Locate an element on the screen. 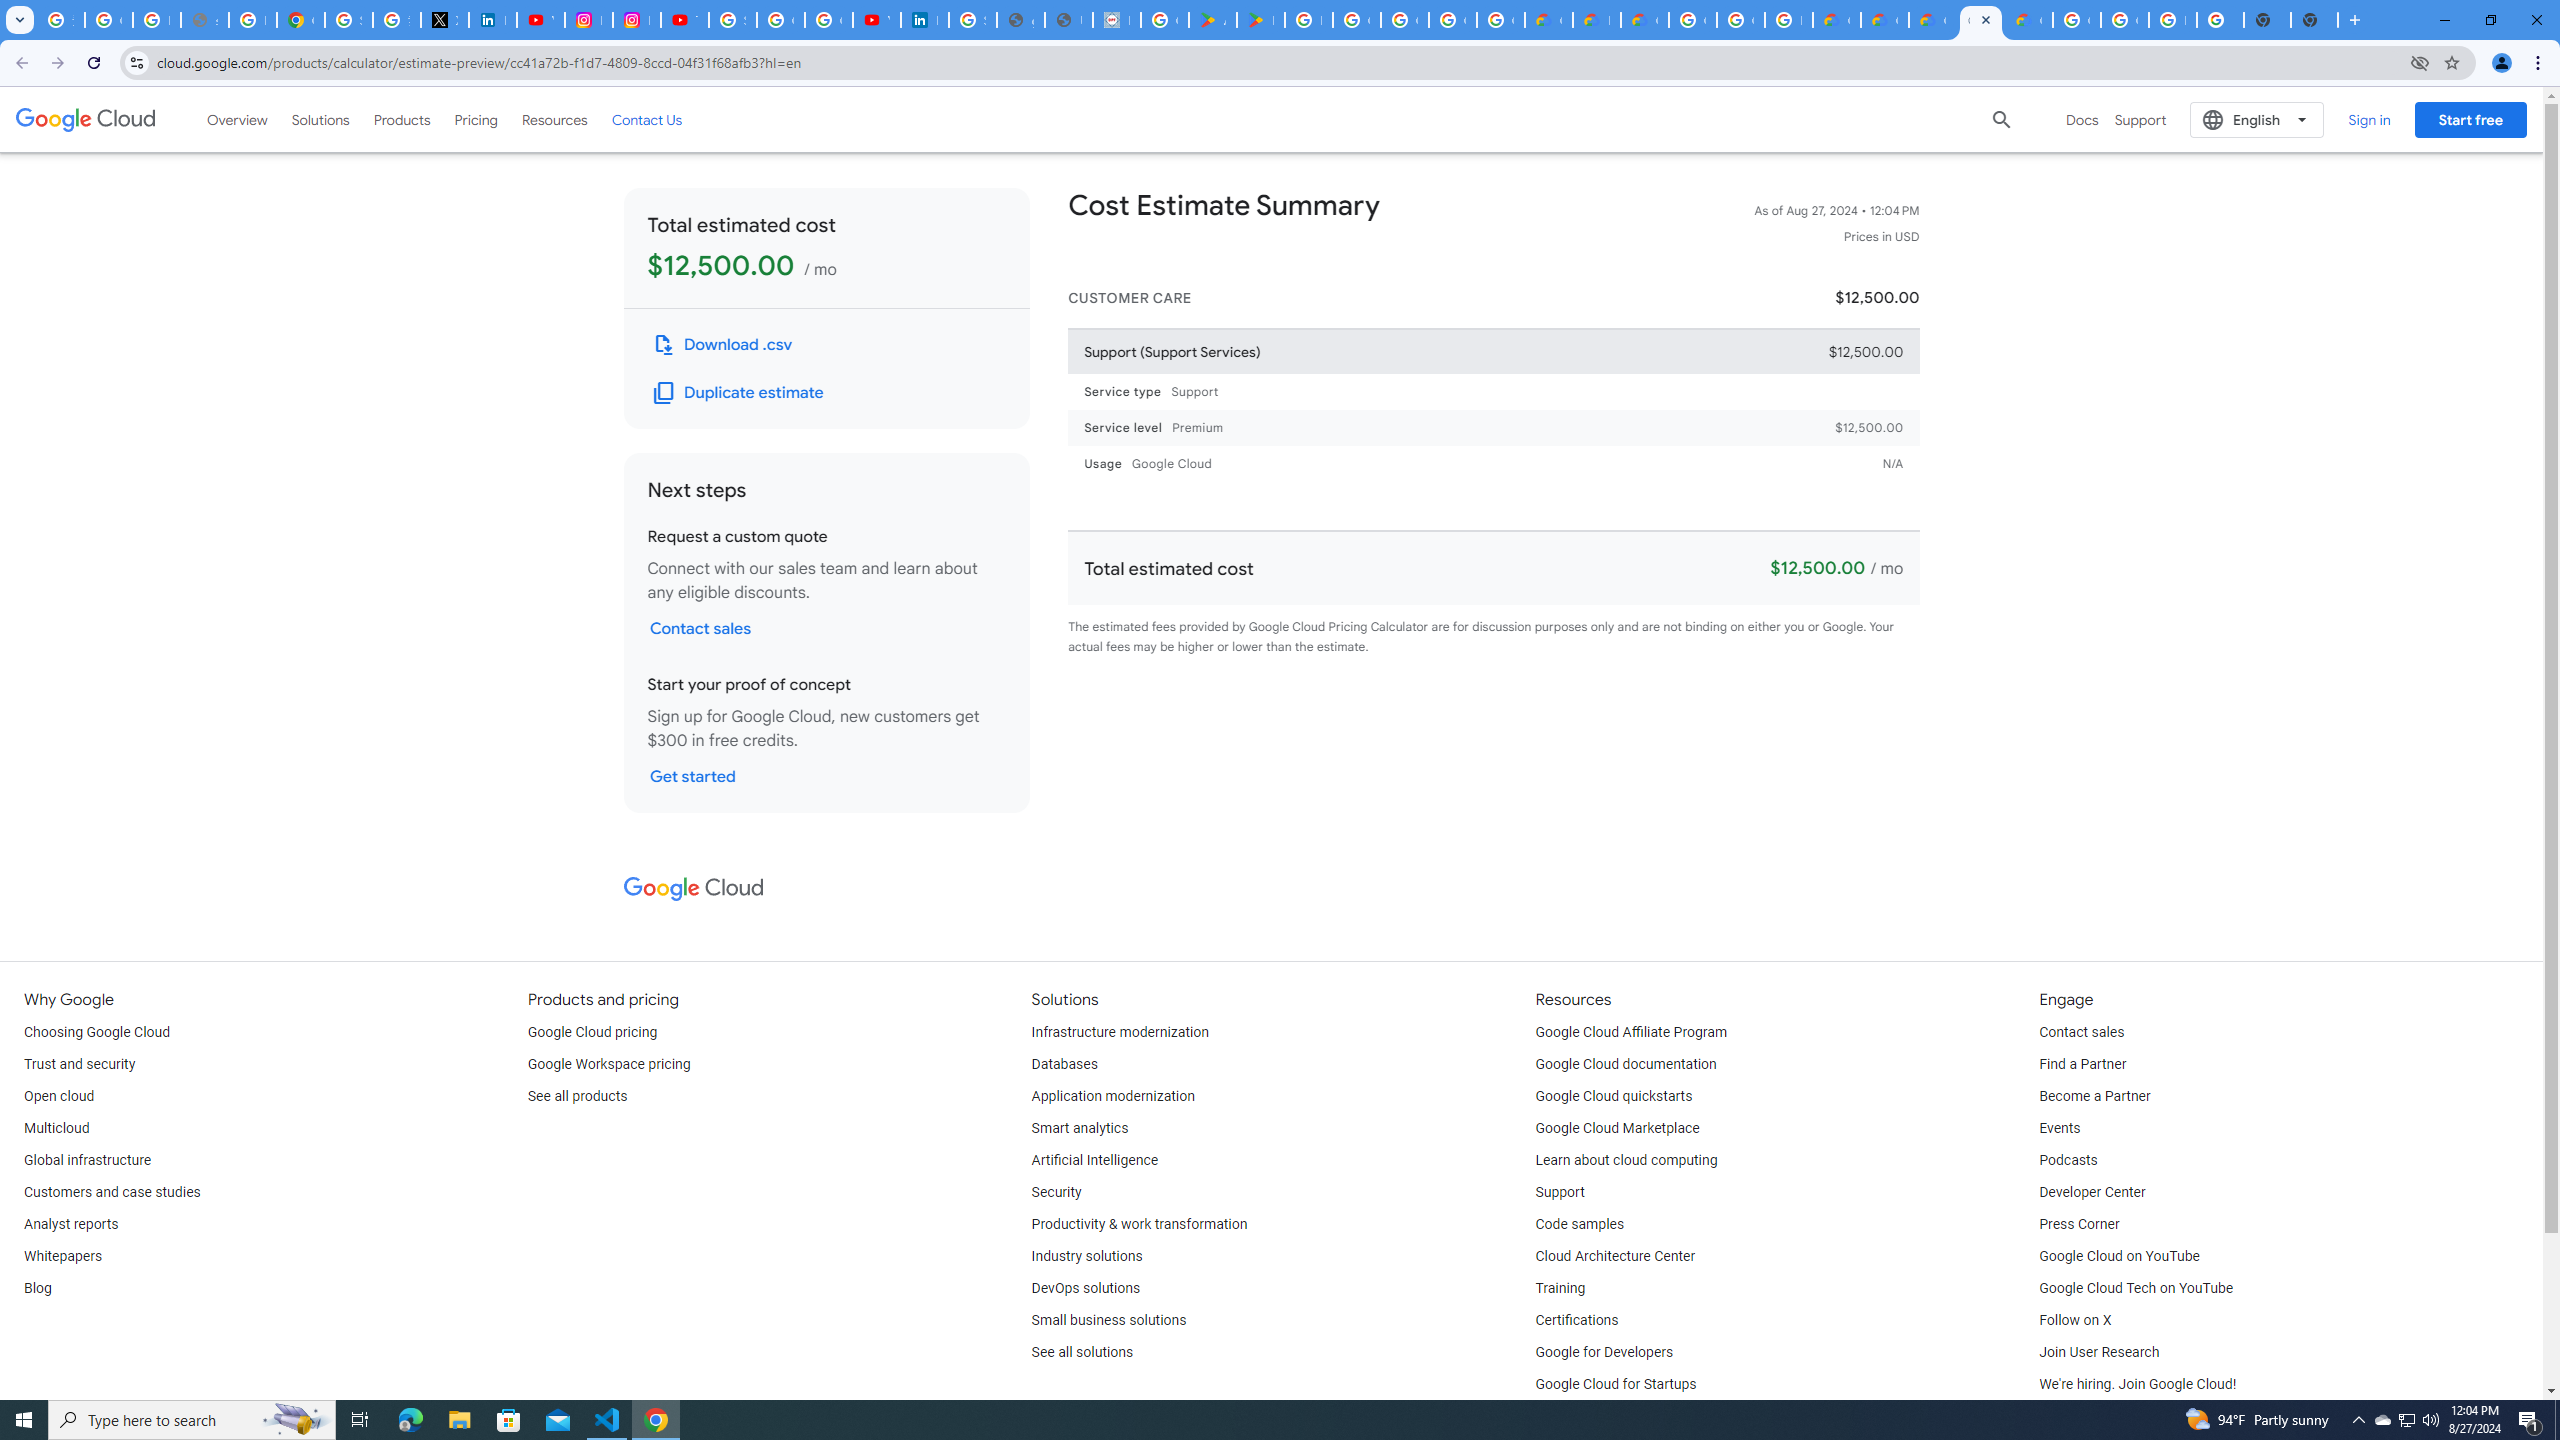  Android Apps on Google Play is located at coordinates (1213, 20).